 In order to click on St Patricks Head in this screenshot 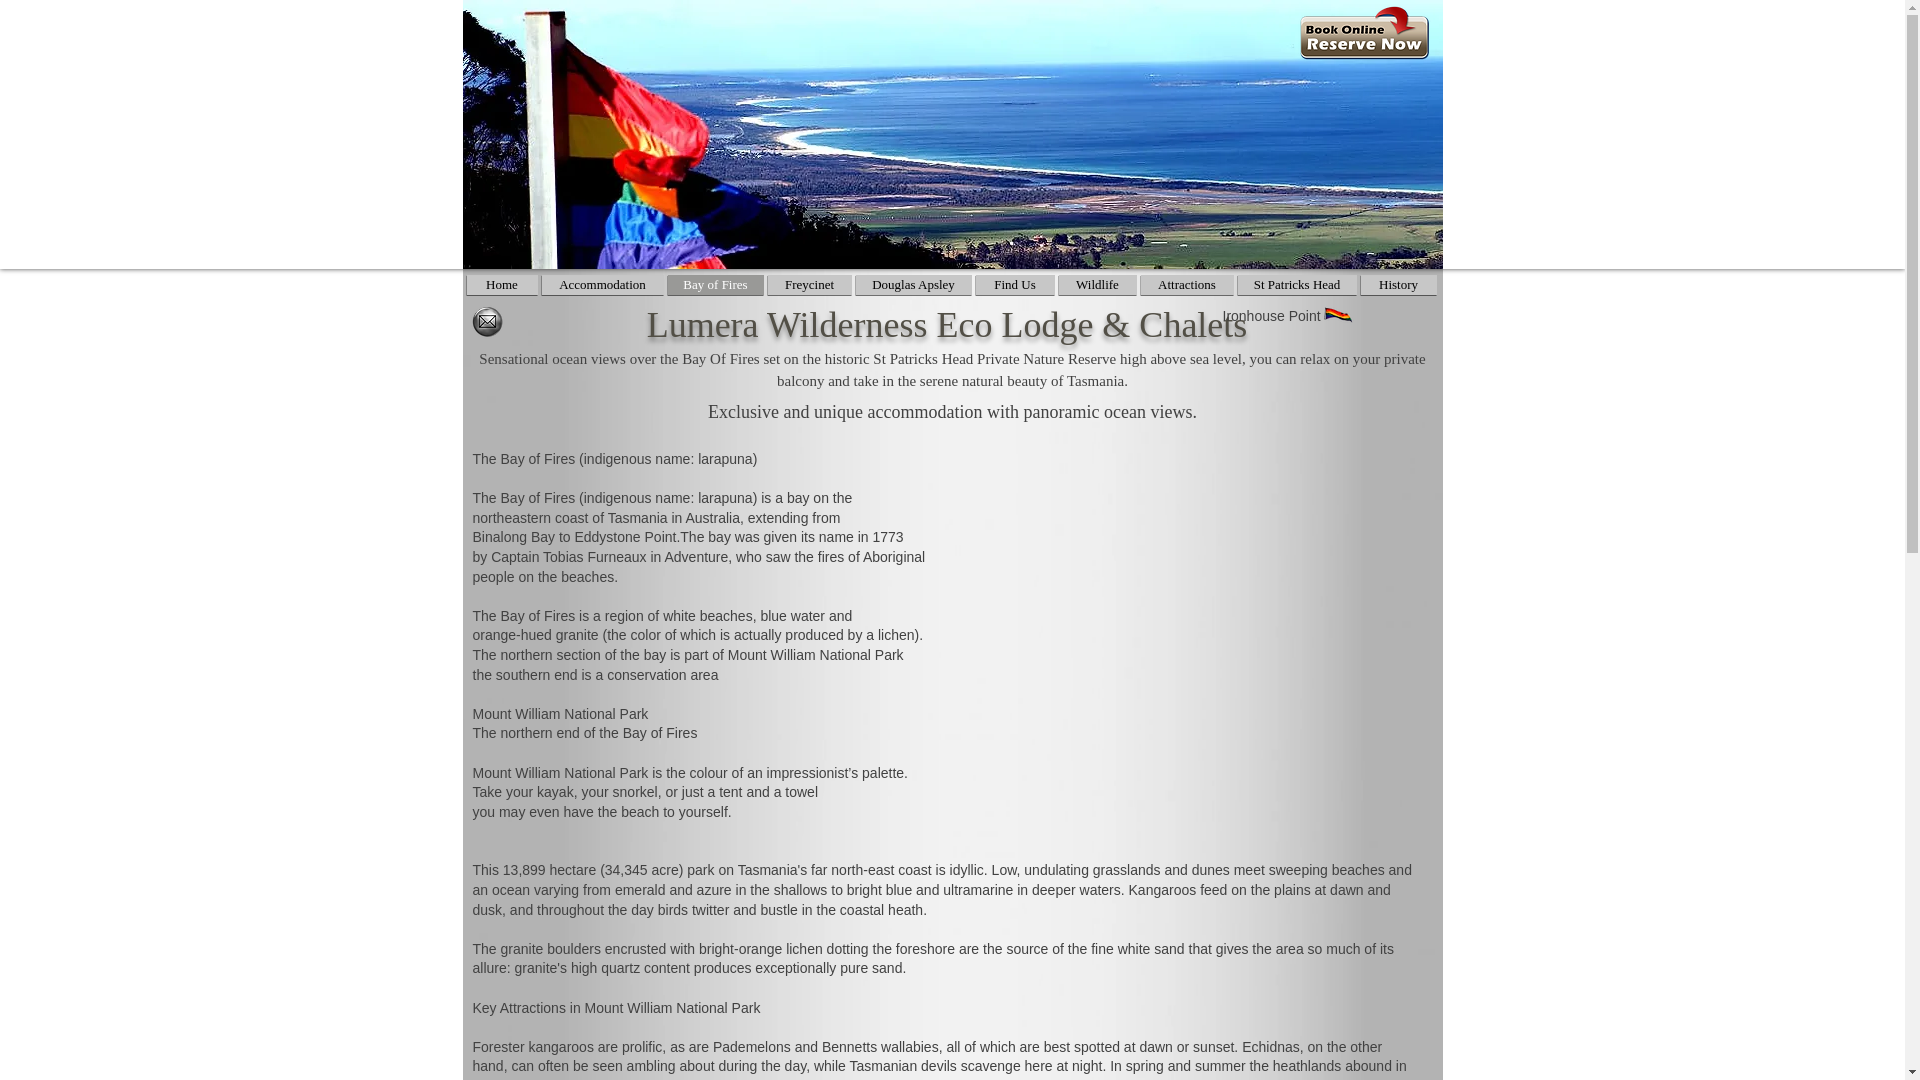, I will do `click(1298, 284)`.